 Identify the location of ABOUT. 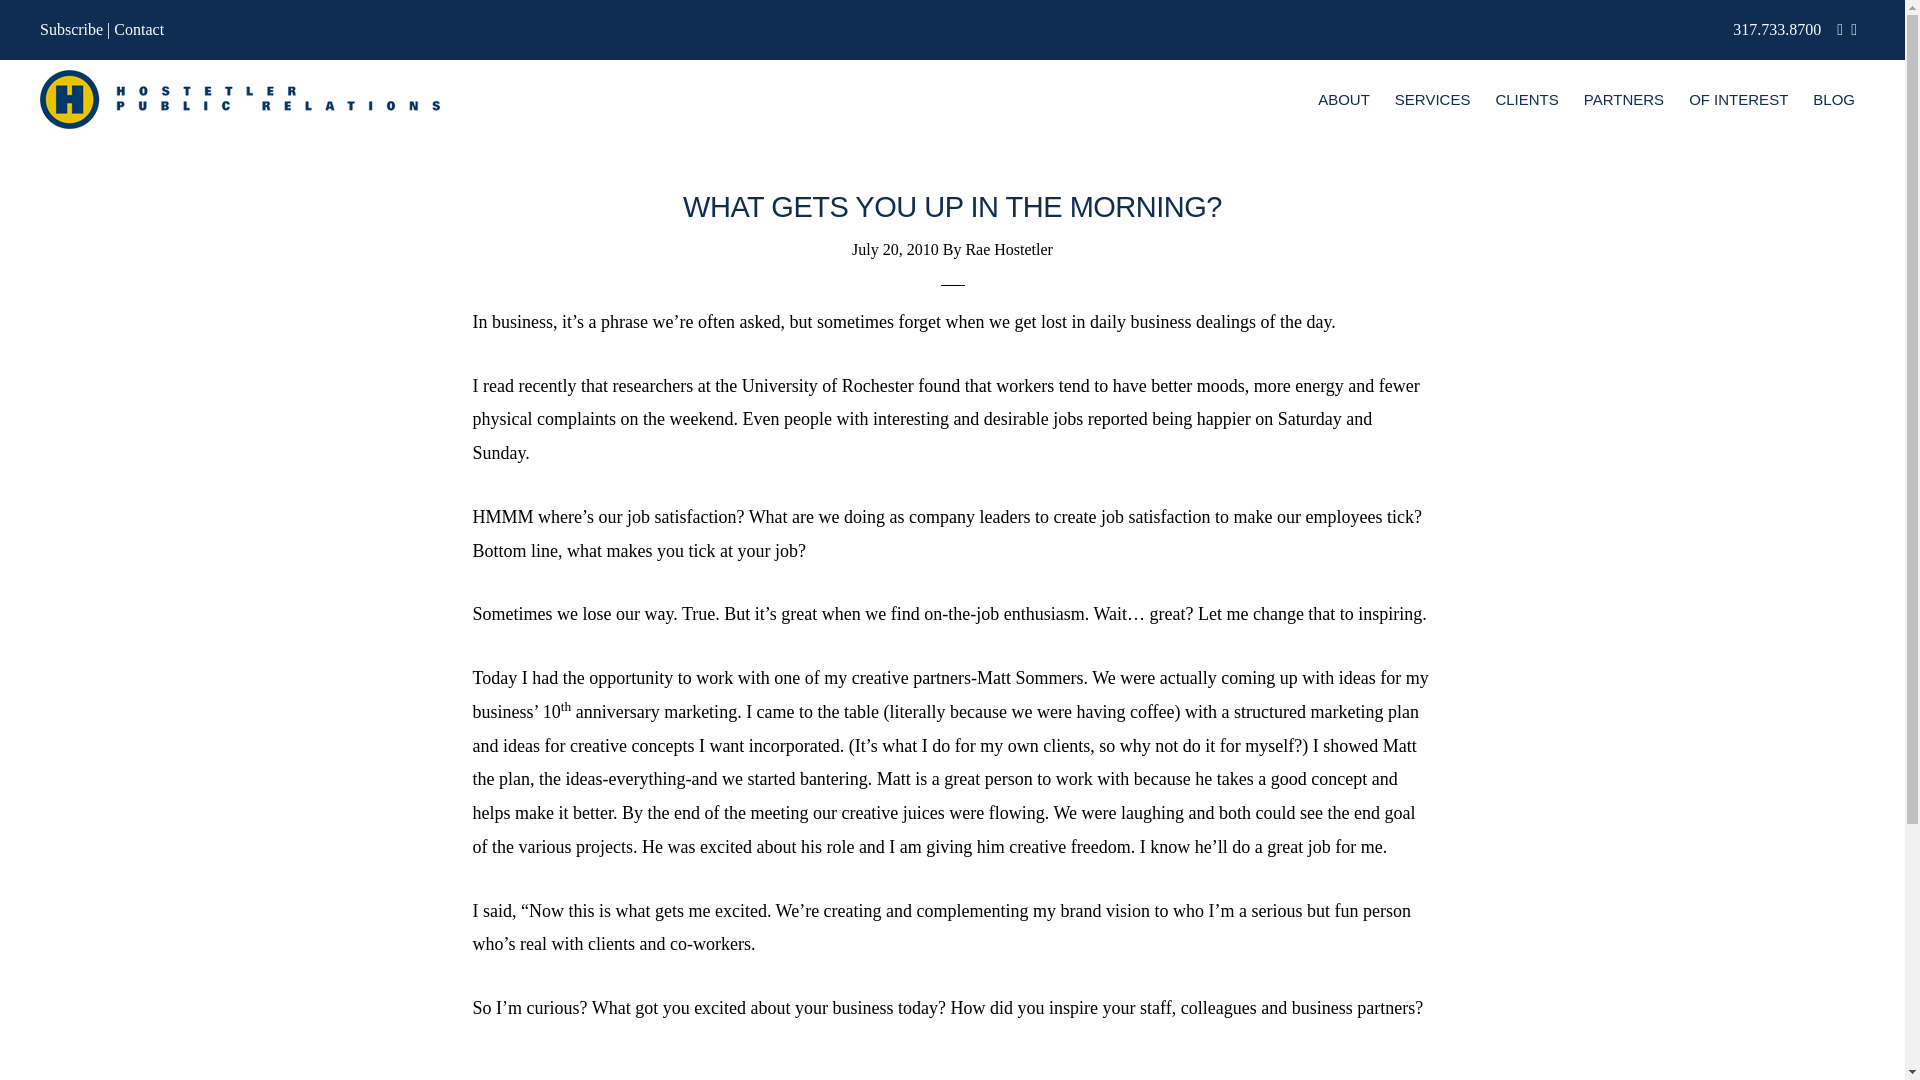
(1344, 100).